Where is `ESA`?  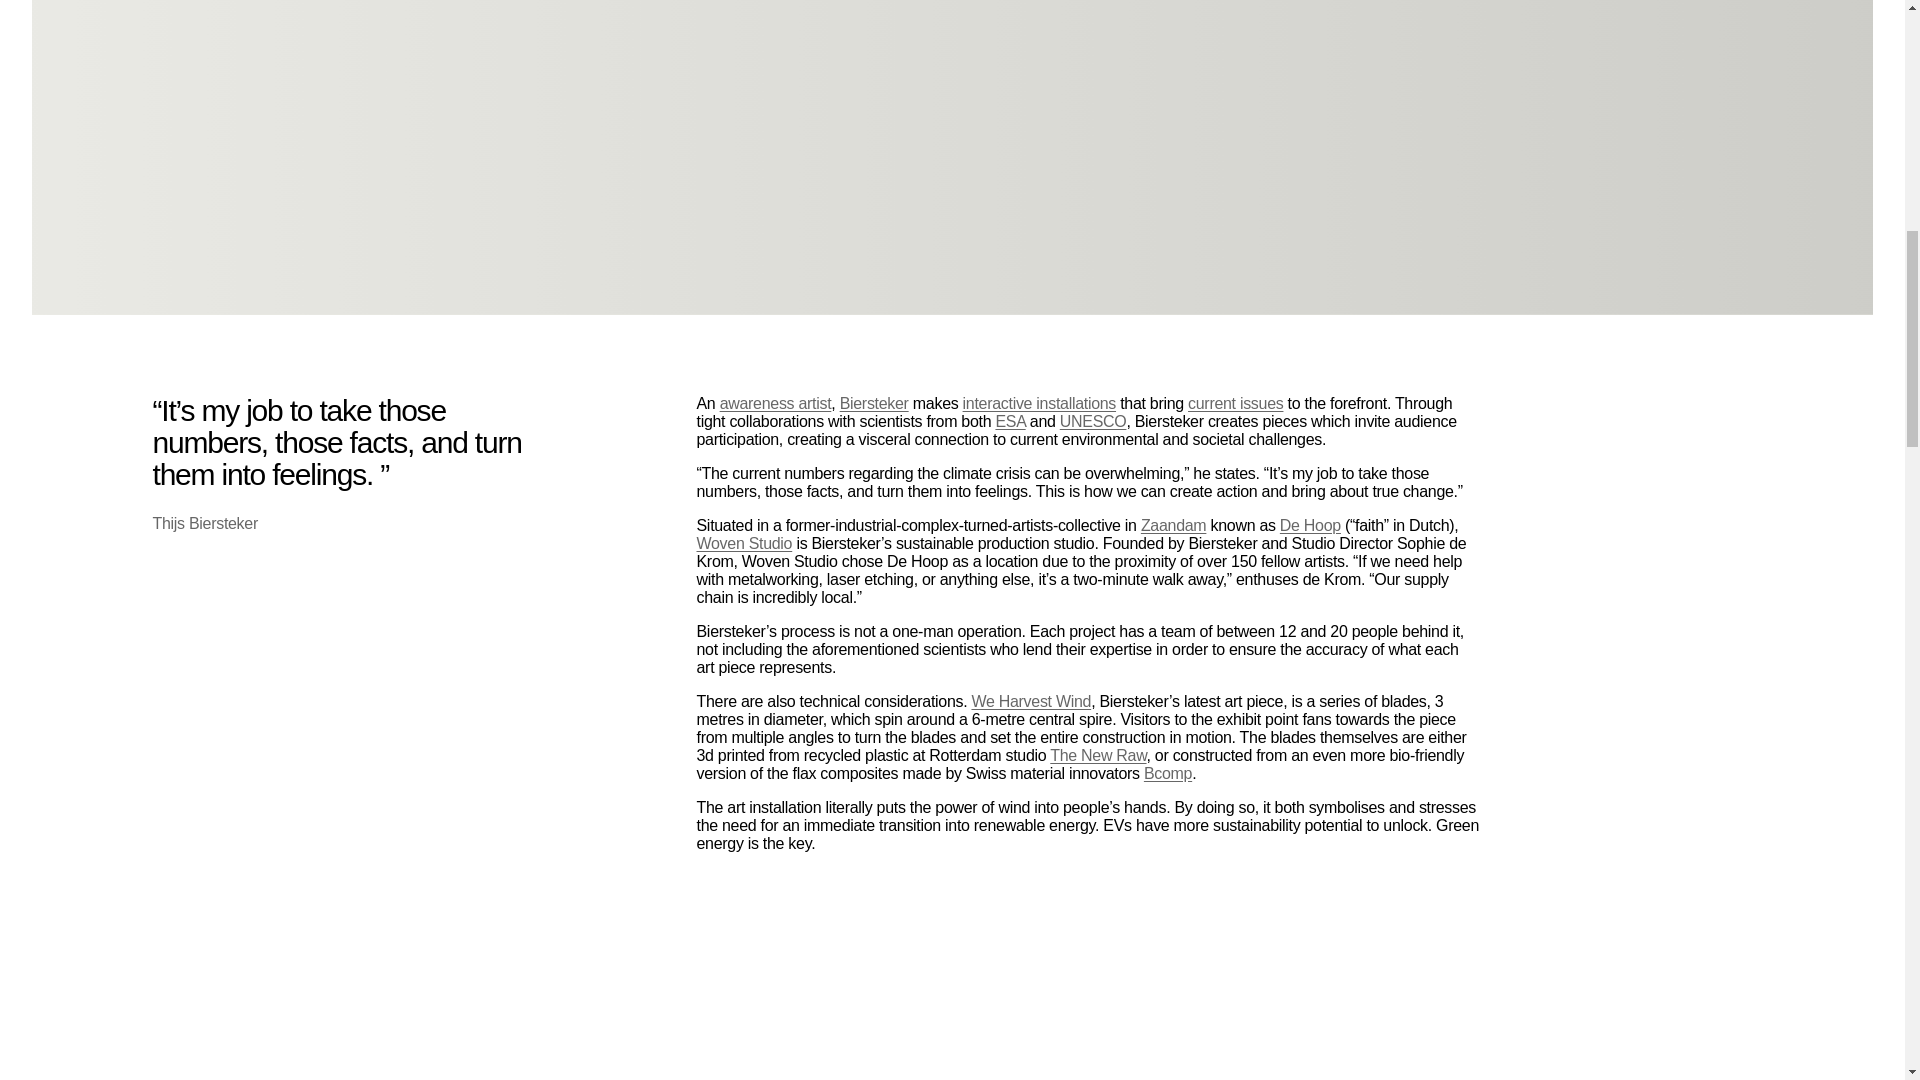 ESA is located at coordinates (1010, 420).